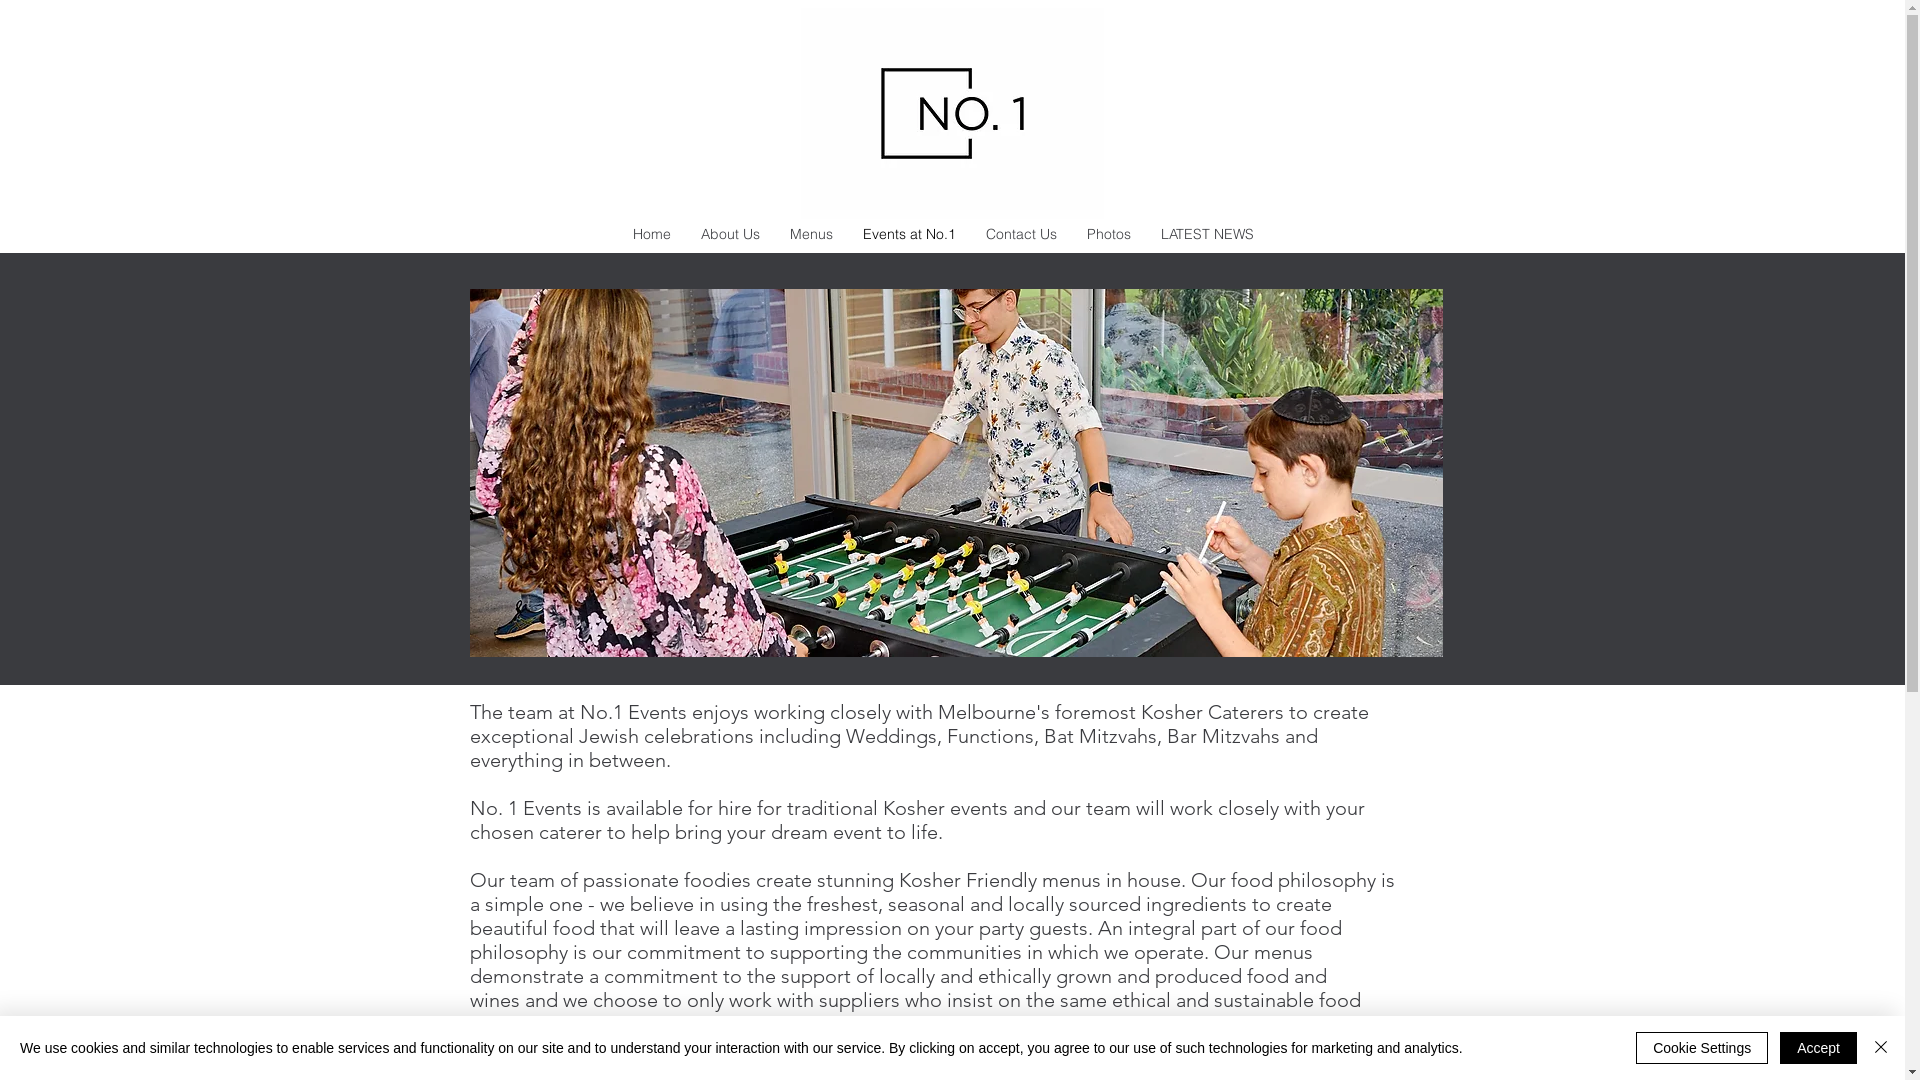  I want to click on Home, so click(652, 234).